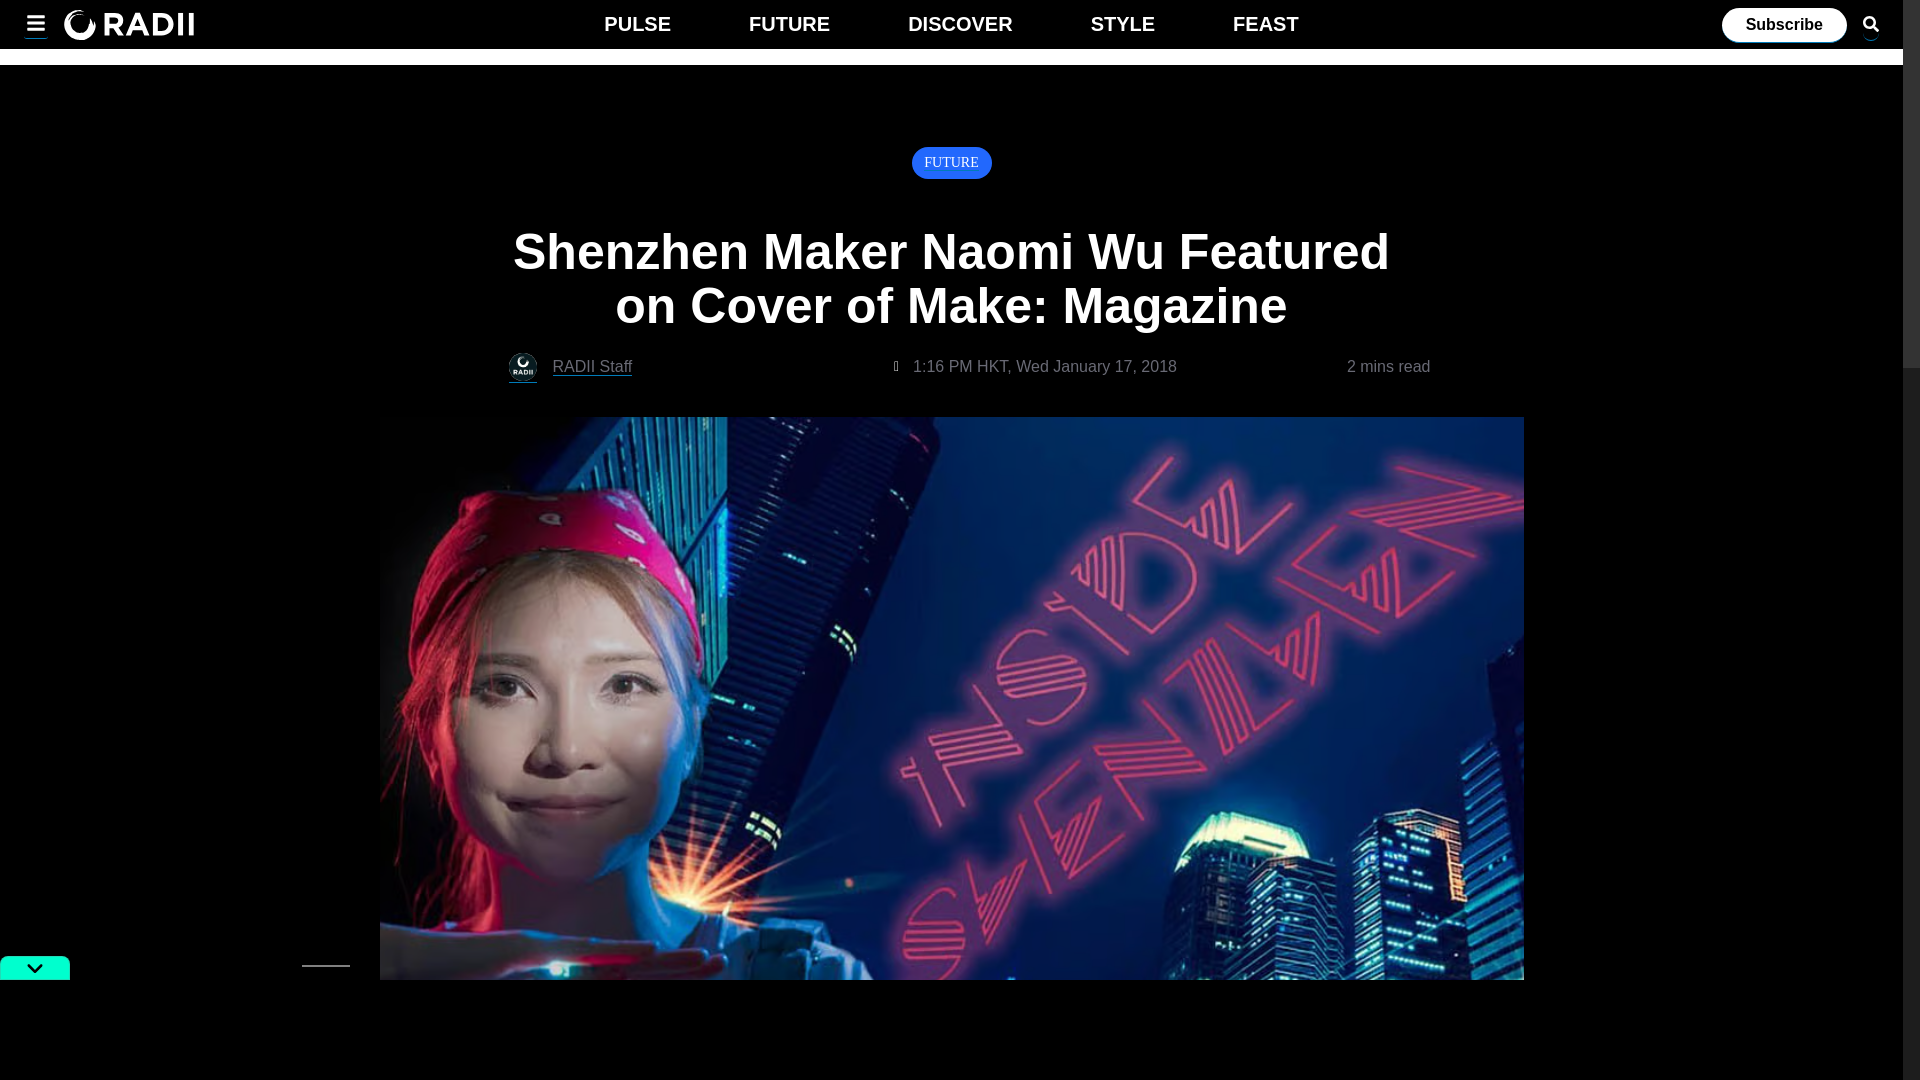  Describe the element at coordinates (637, 28) in the screenshot. I see `PULSE` at that location.